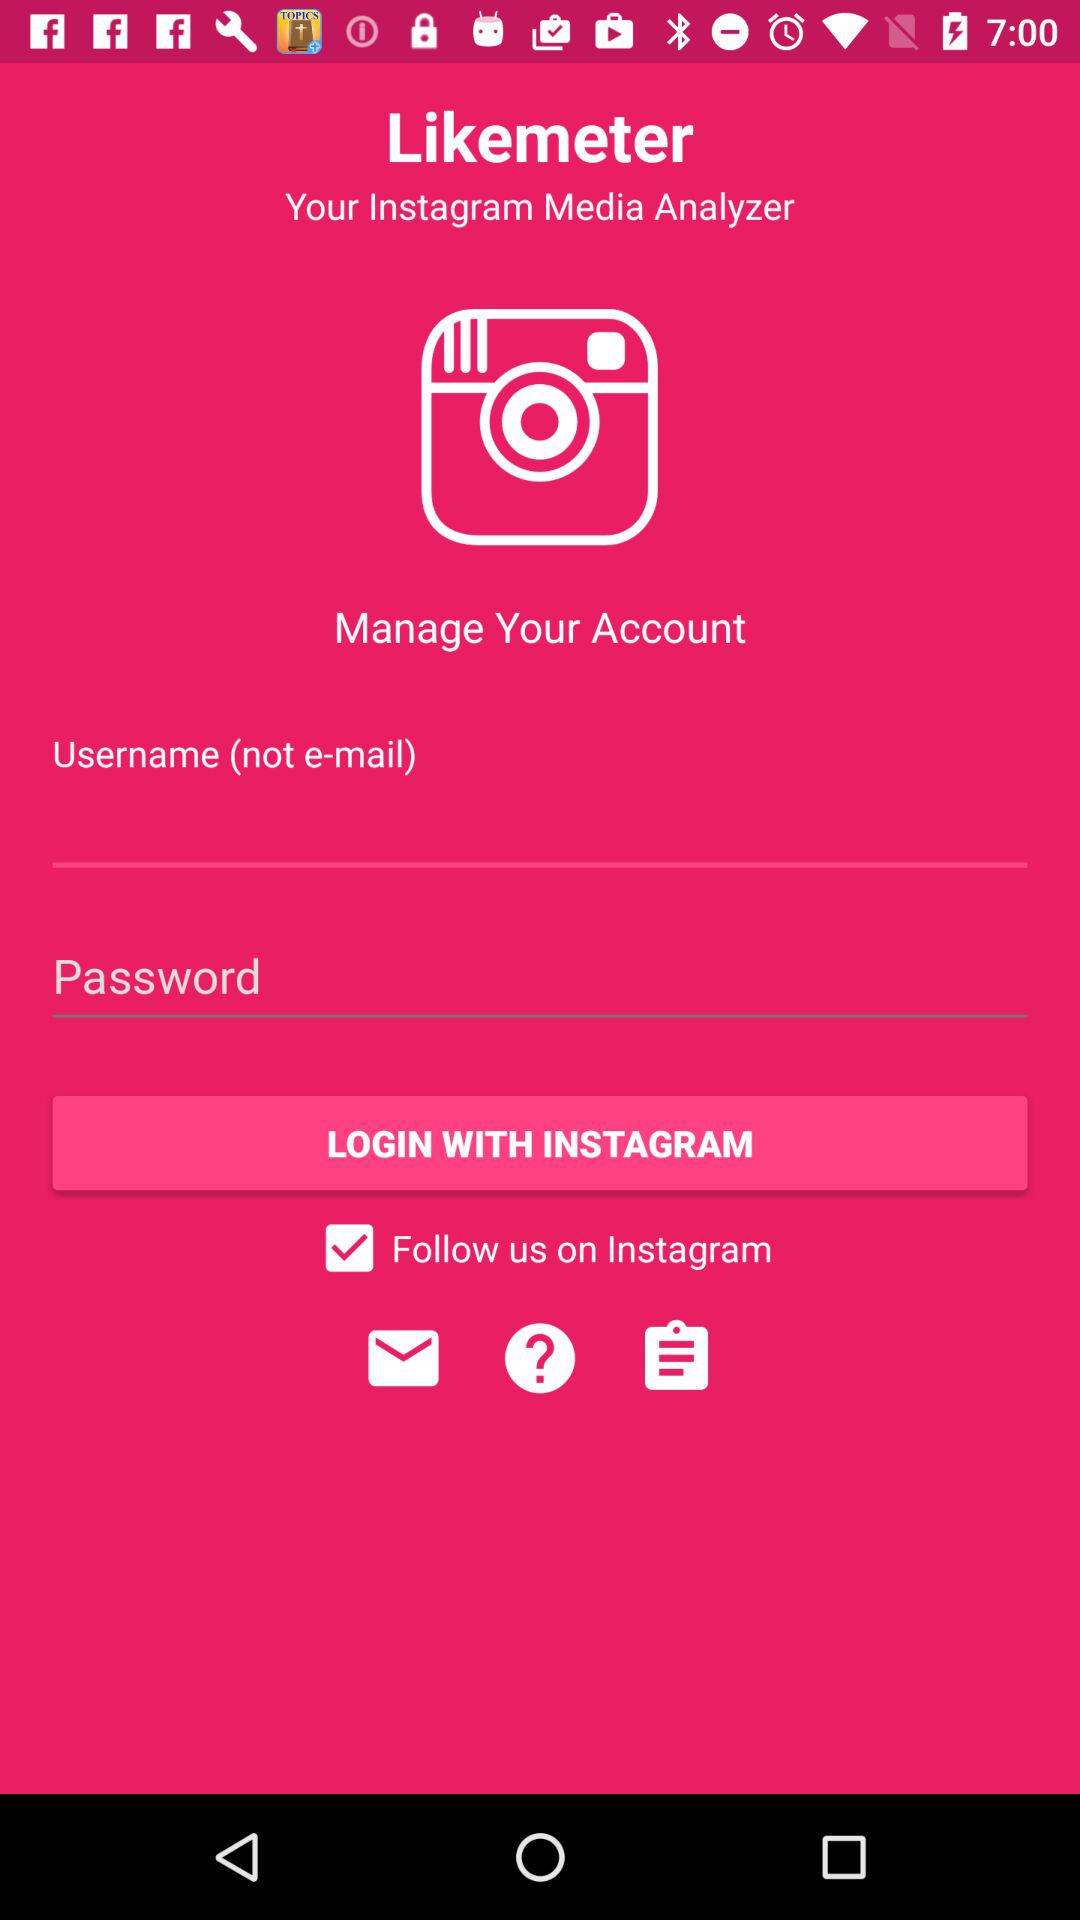  I want to click on turn on icon below follow us on item, so click(539, 1358).